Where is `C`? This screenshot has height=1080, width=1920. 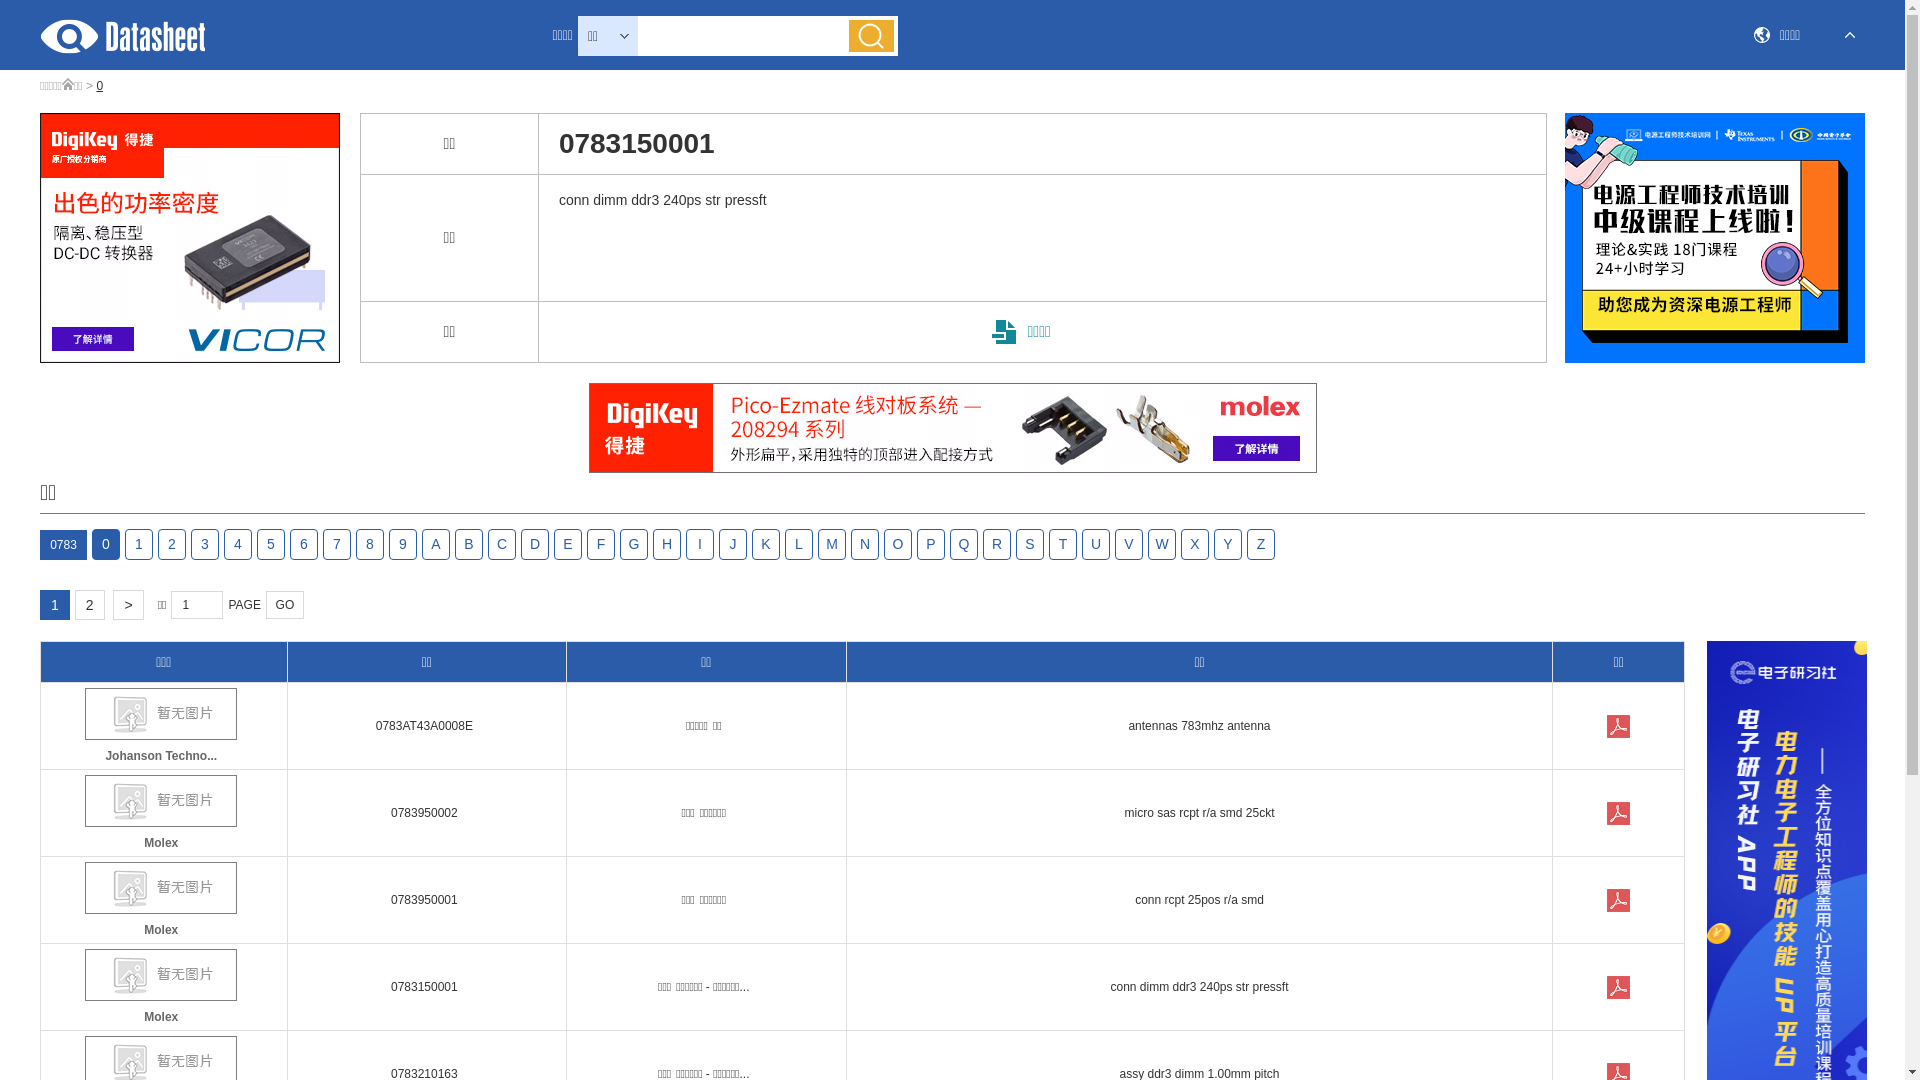
C is located at coordinates (502, 544).